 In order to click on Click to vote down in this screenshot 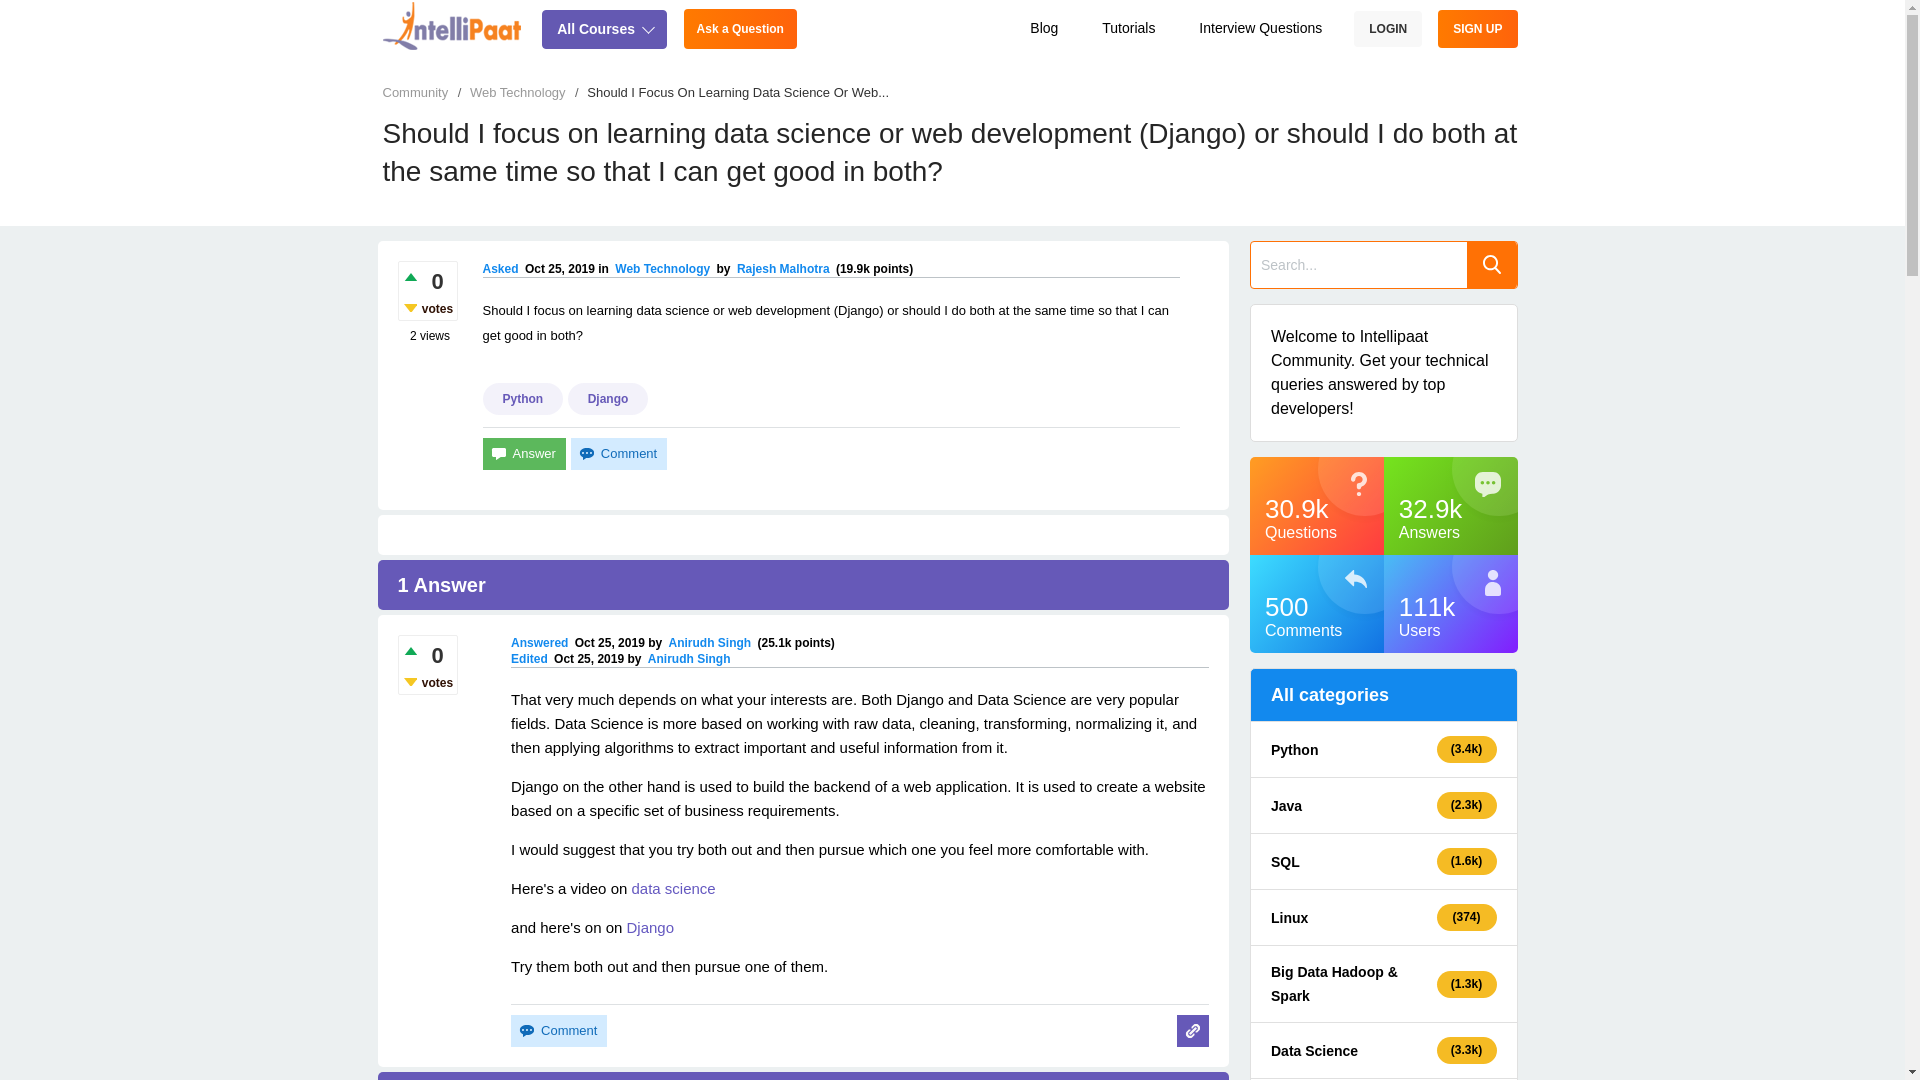, I will do `click(408, 681)`.